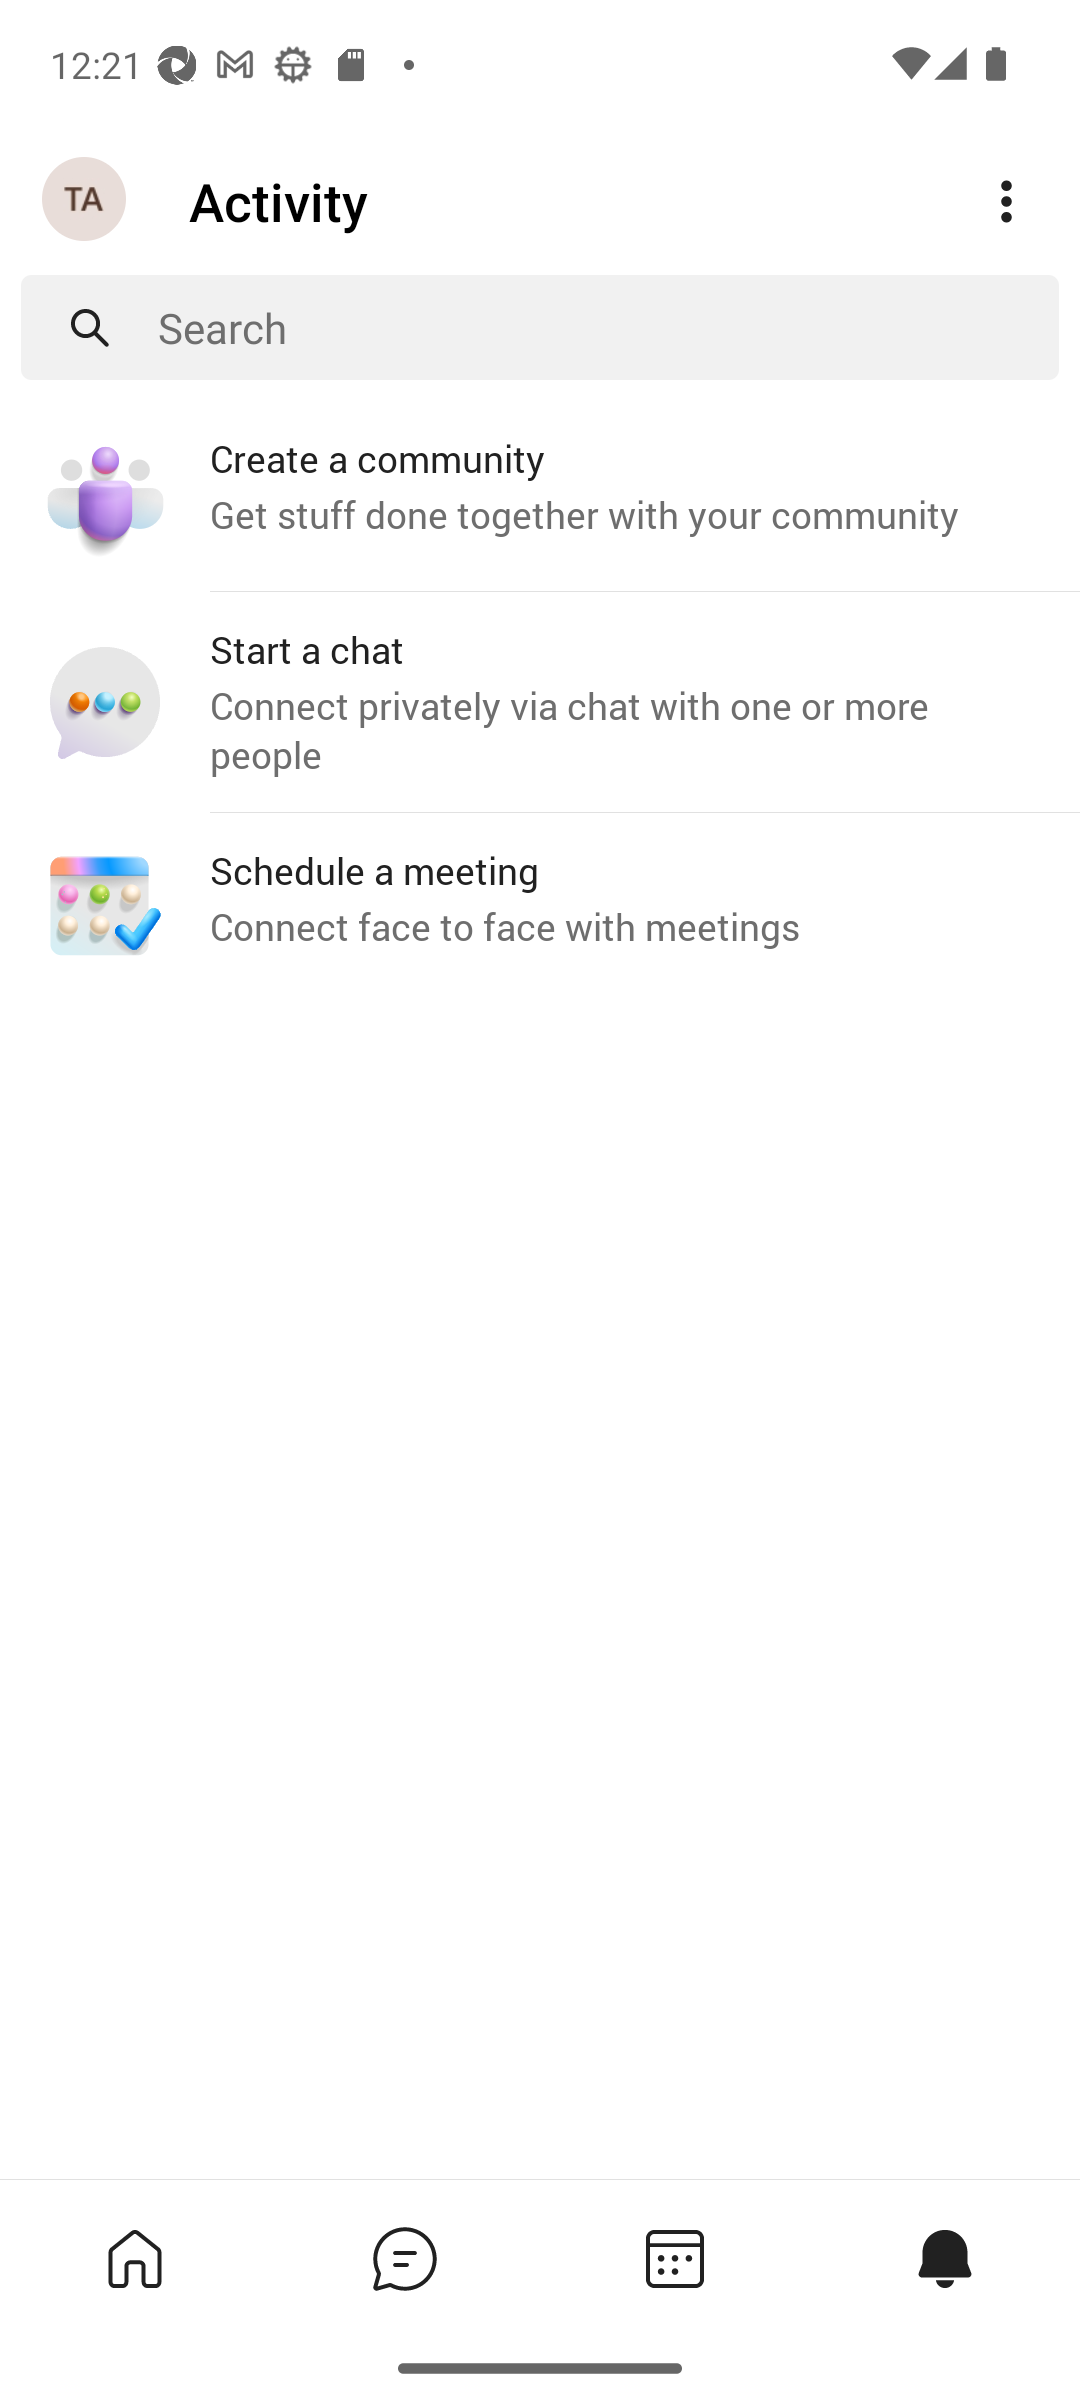 The width and height of the screenshot is (1080, 2400). What do you see at coordinates (608, 328) in the screenshot?
I see `Search` at bounding box center [608, 328].